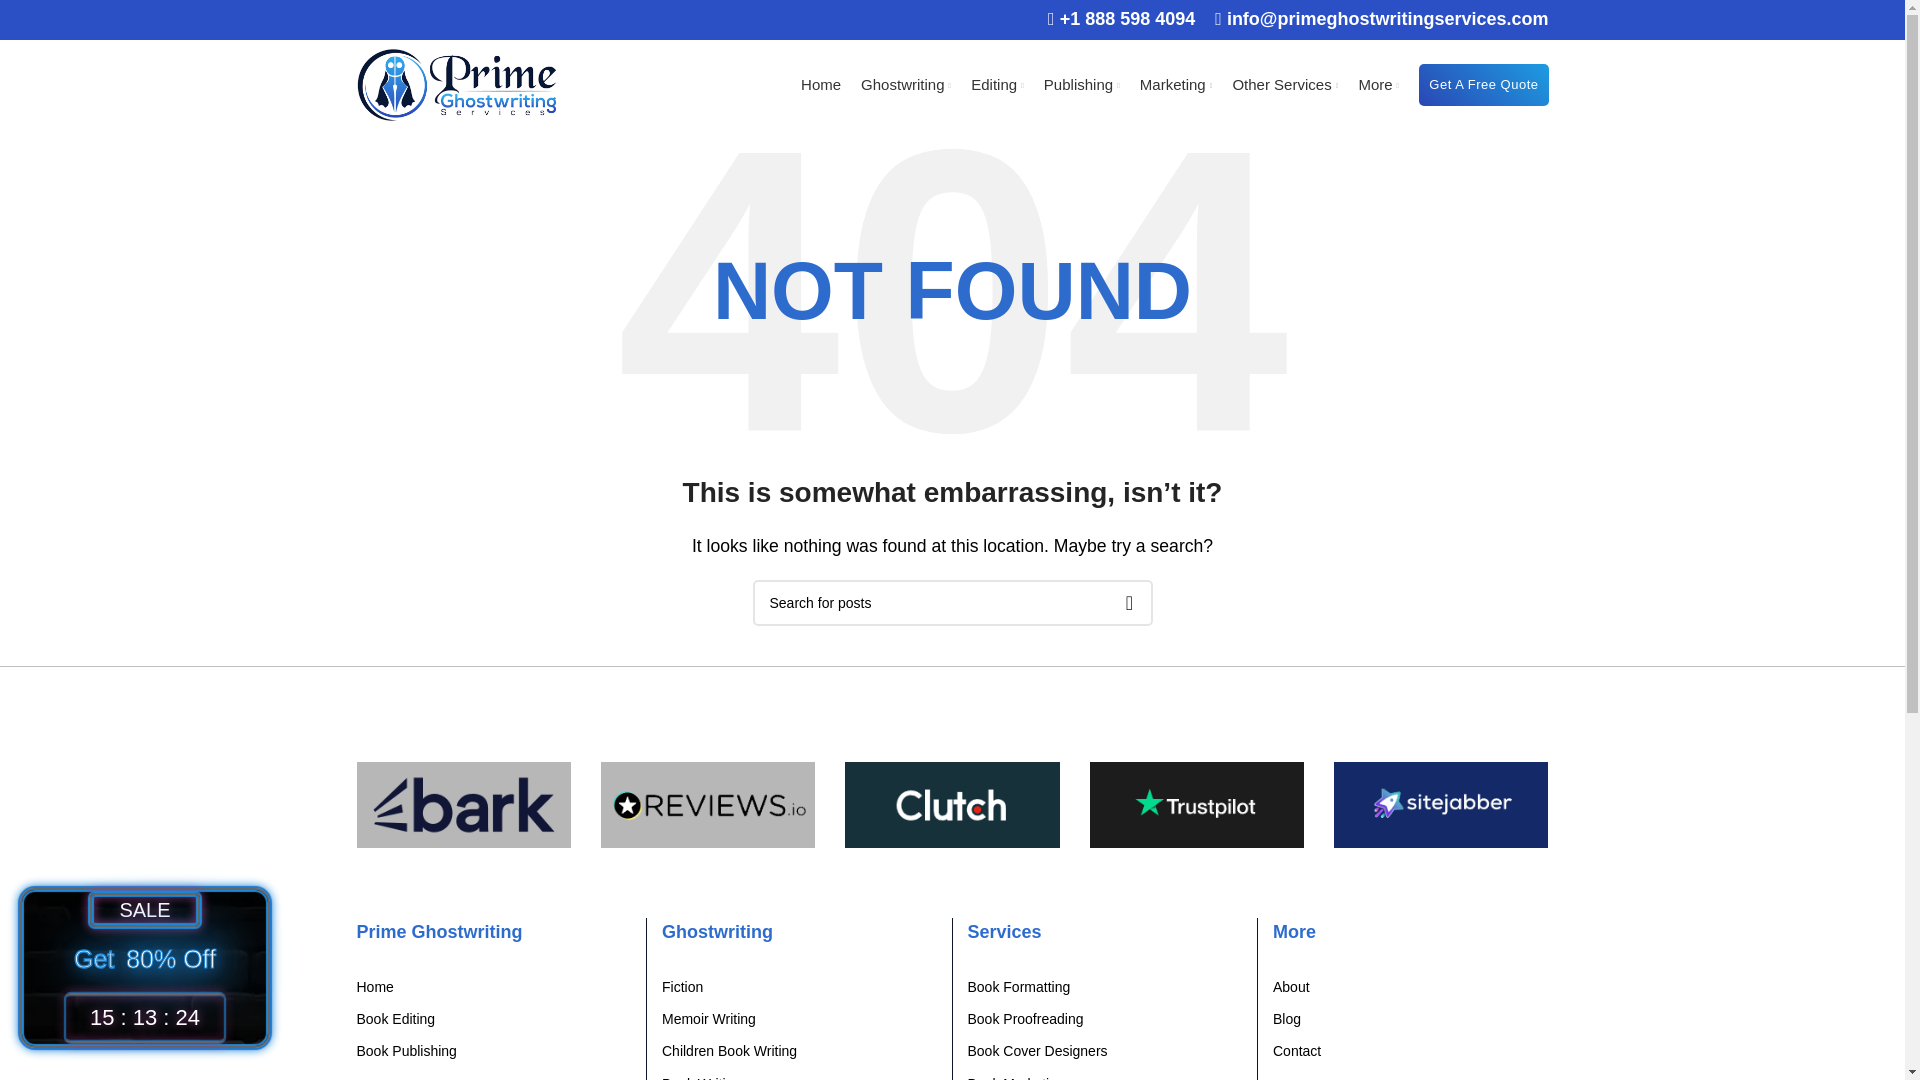 This screenshot has width=1920, height=1080. I want to click on Home, so click(820, 84).